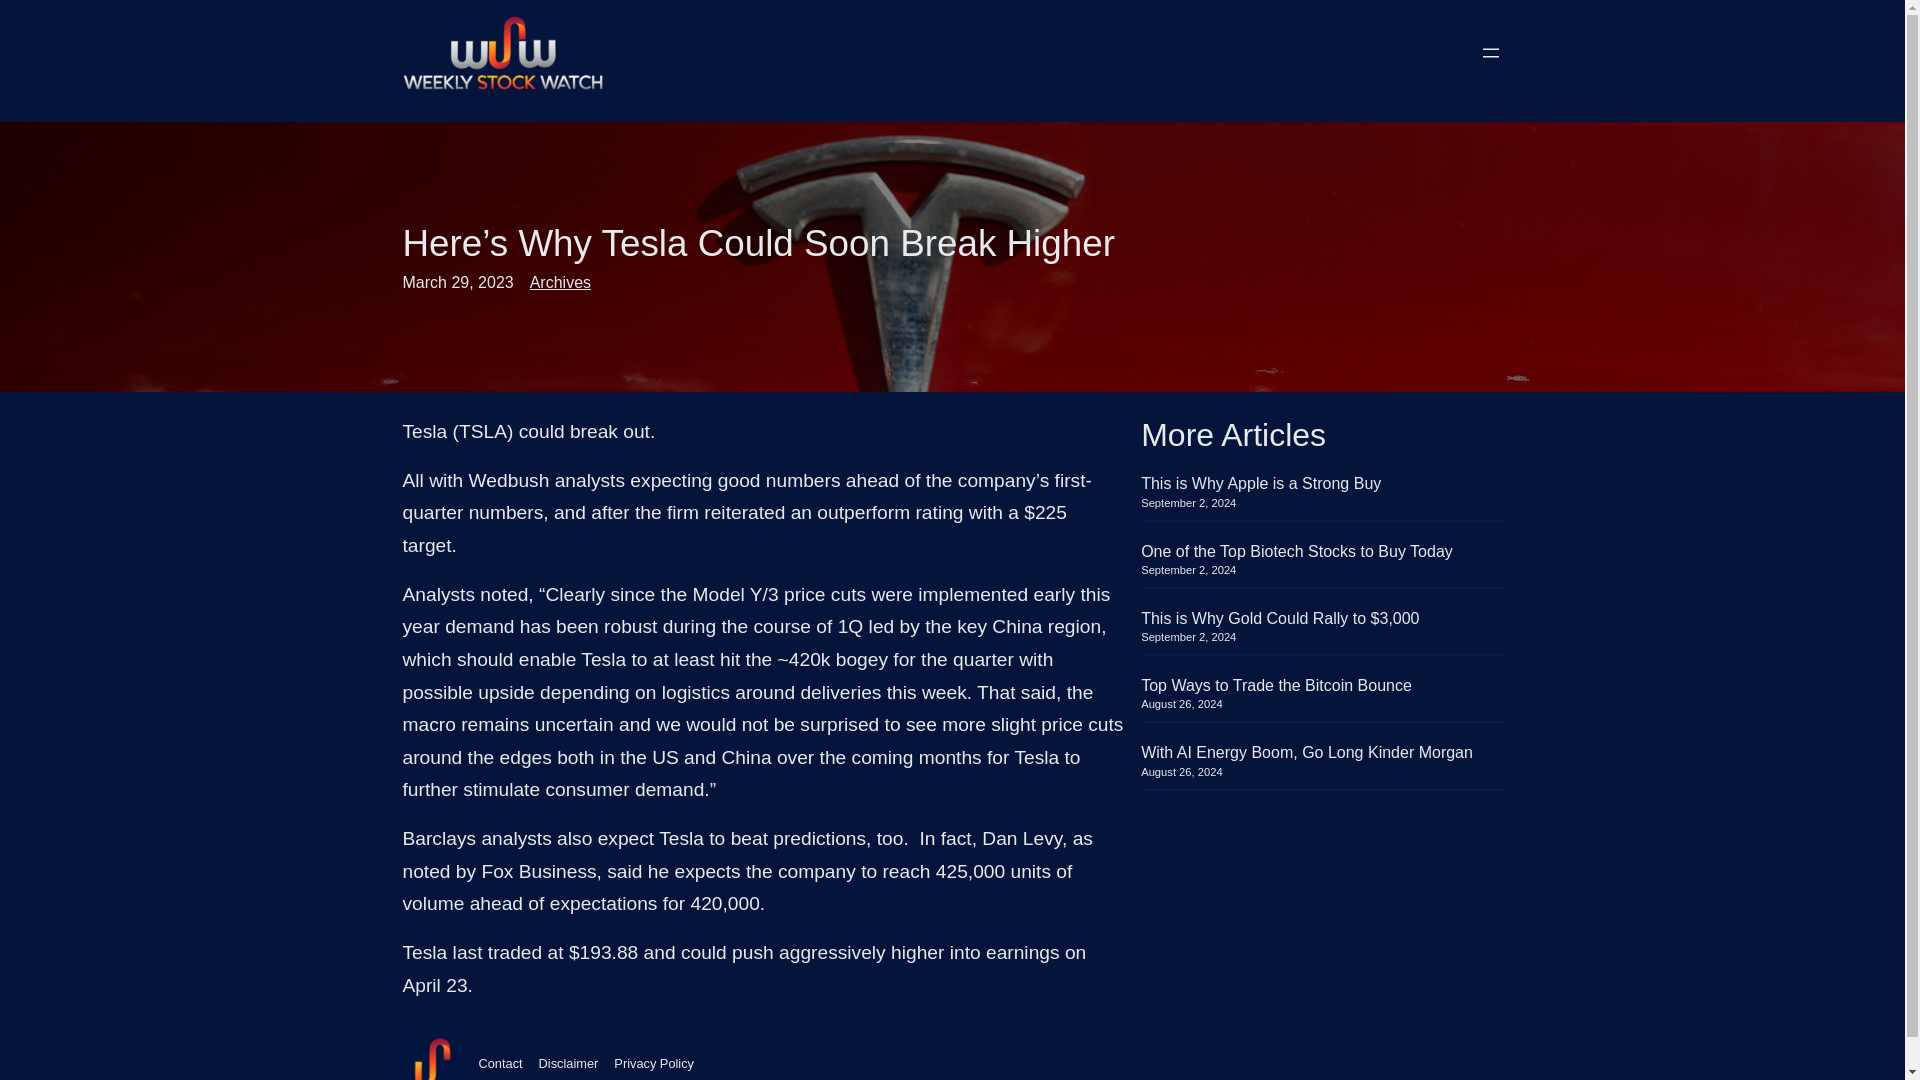 The image size is (1920, 1080). What do you see at coordinates (560, 282) in the screenshot?
I see `Archives` at bounding box center [560, 282].